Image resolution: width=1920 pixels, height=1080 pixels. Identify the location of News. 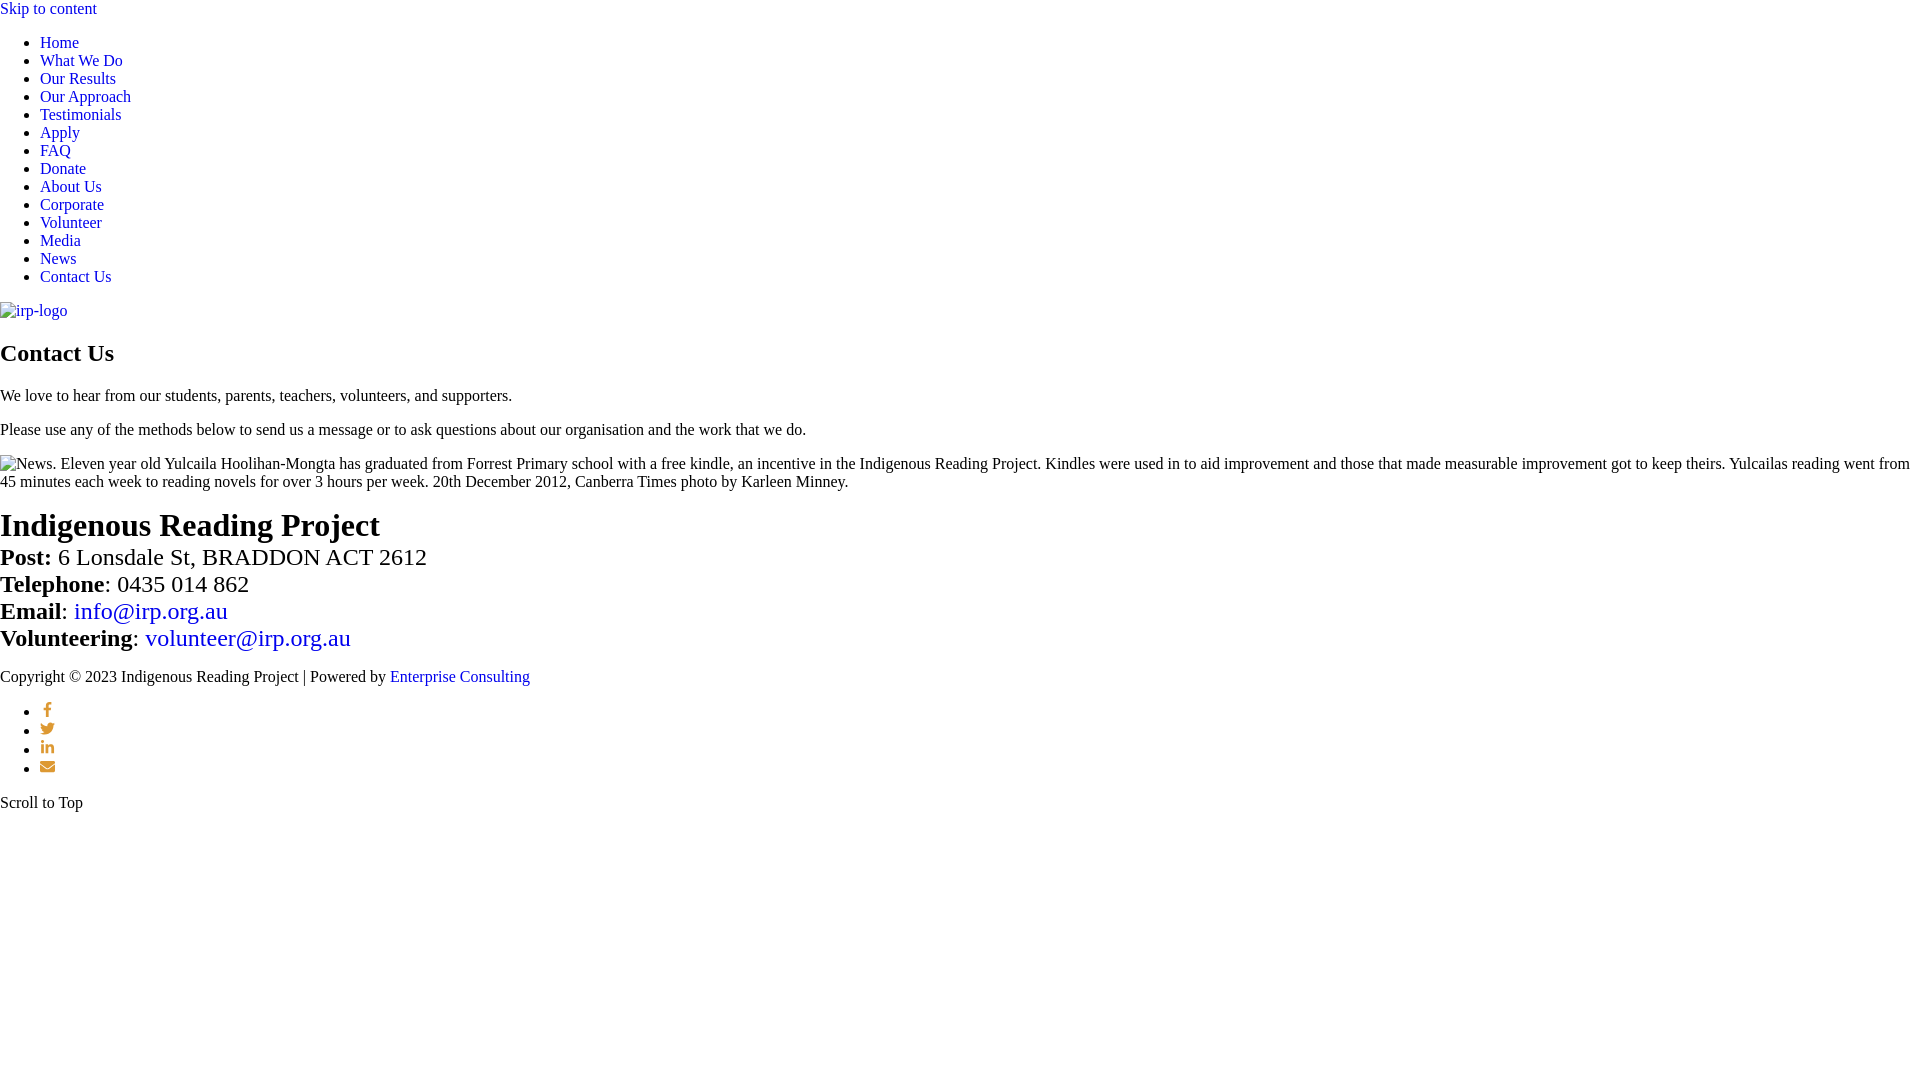
(58, 258).